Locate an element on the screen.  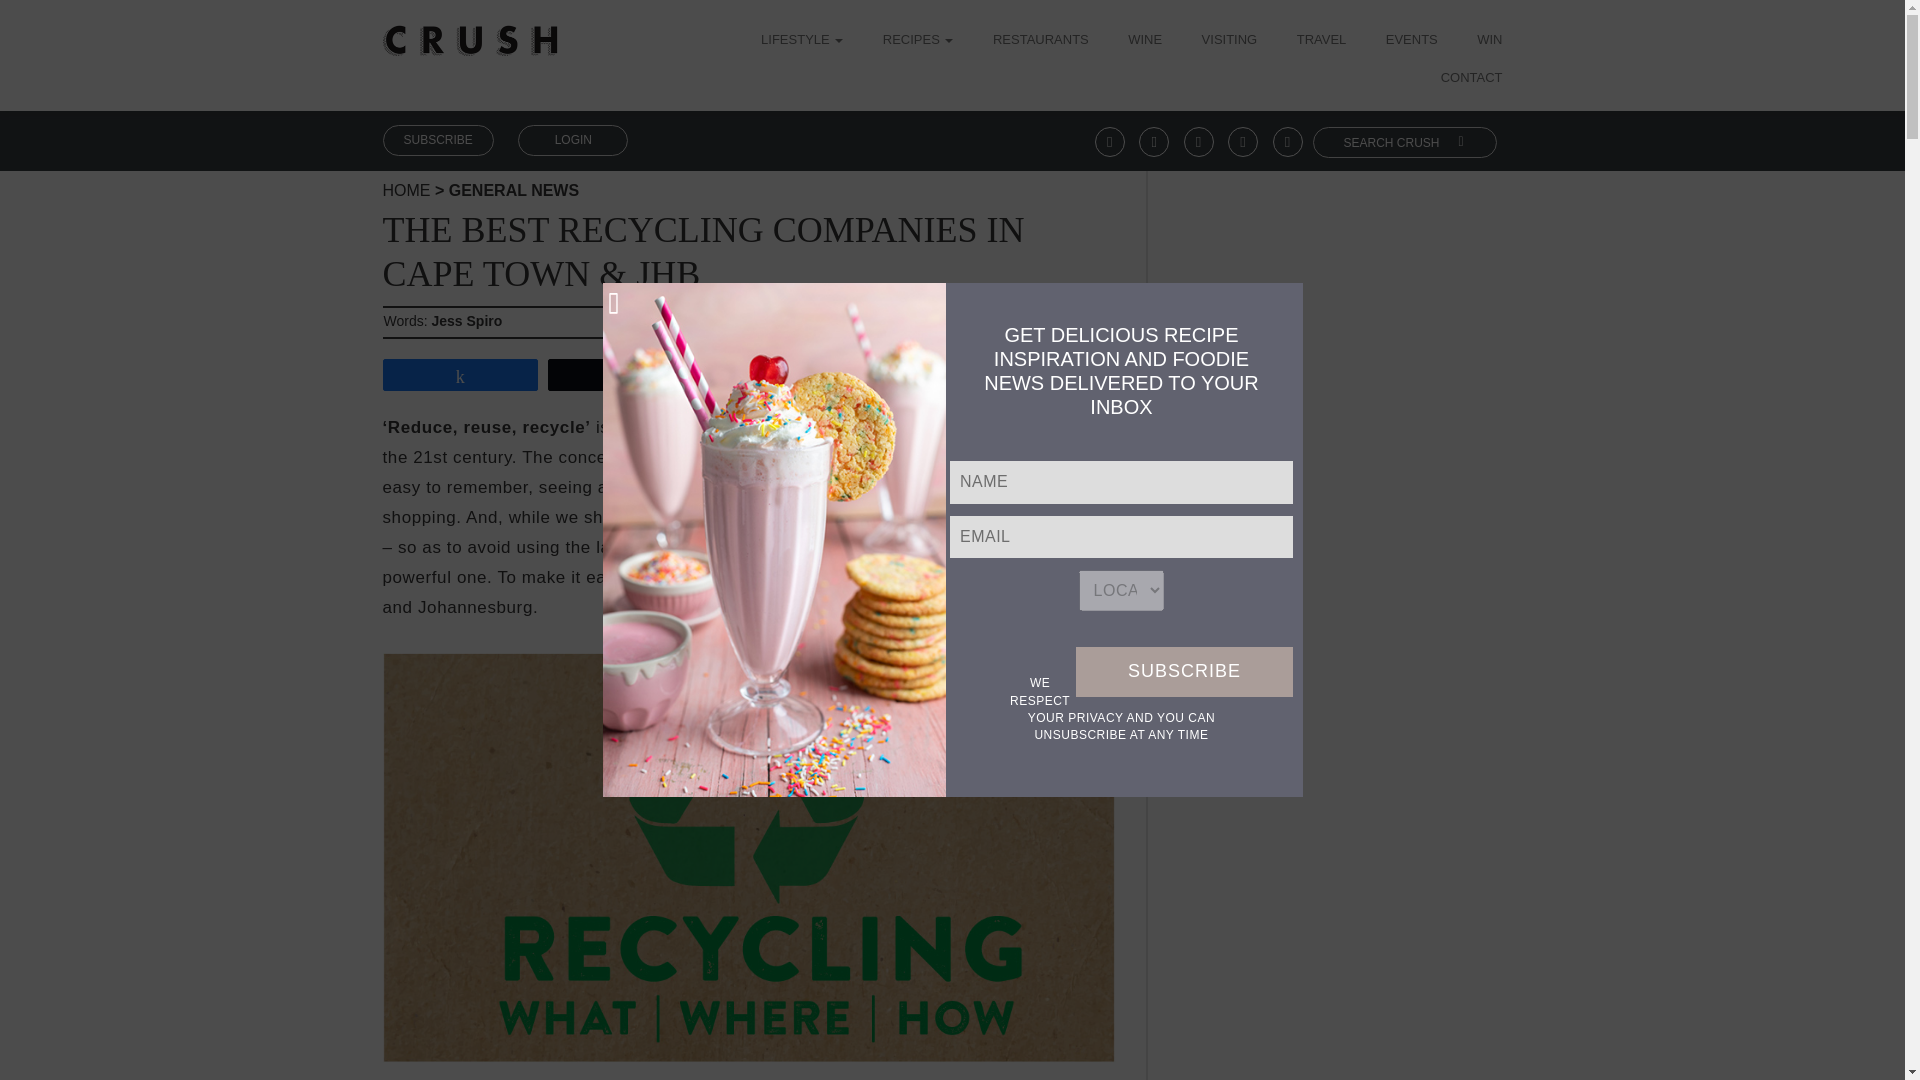
3rd party ad content is located at coordinates (1342, 930).